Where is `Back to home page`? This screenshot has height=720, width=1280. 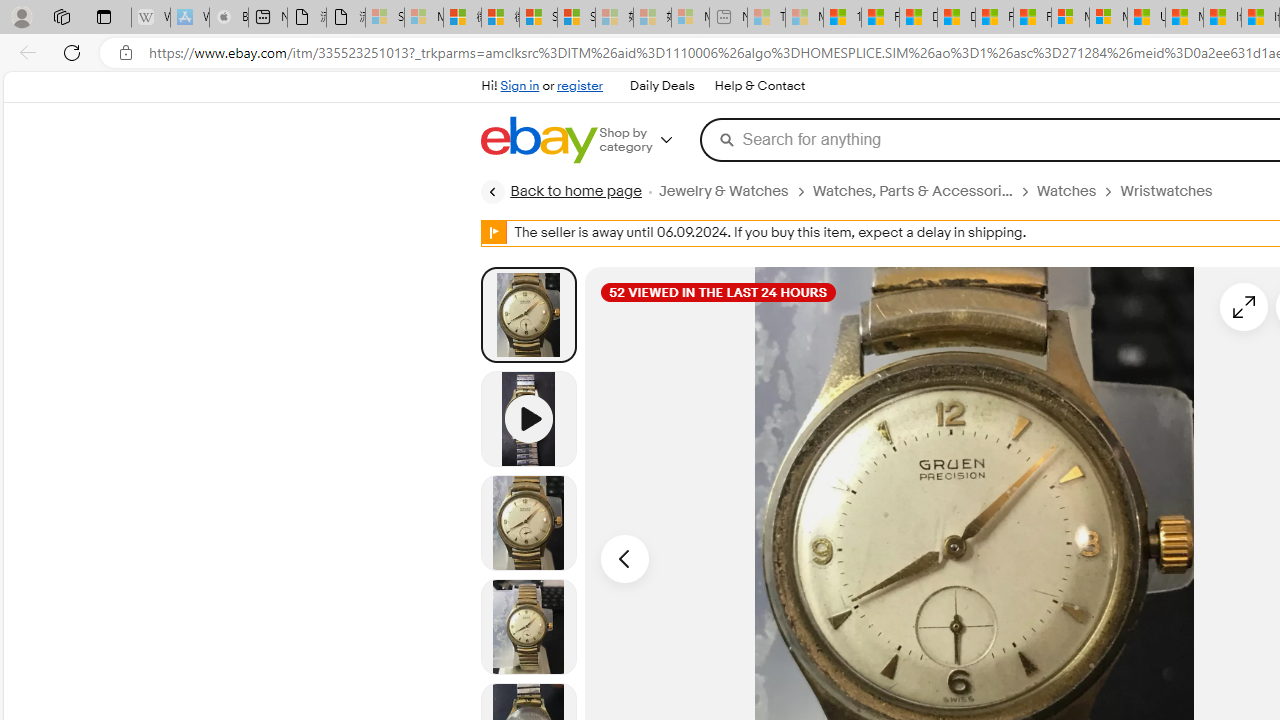 Back to home page is located at coordinates (561, 192).